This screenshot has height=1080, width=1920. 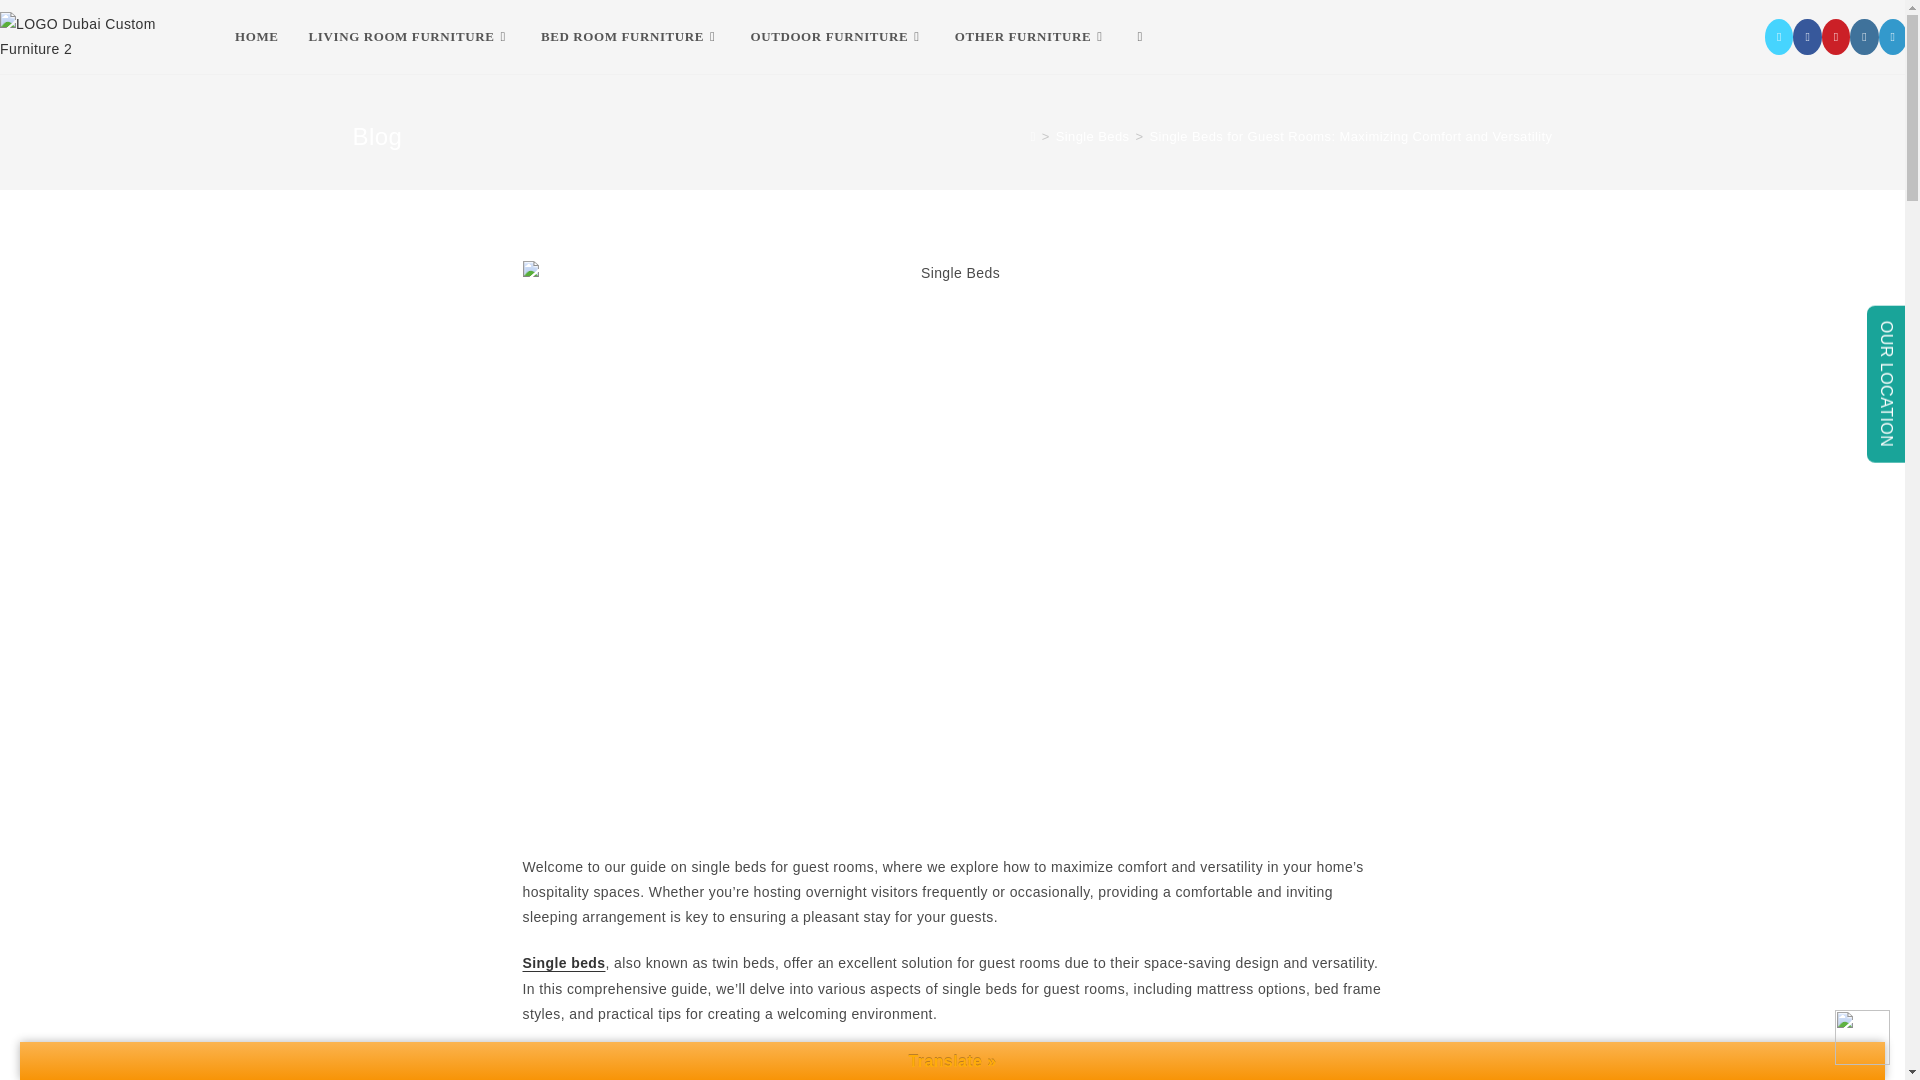 What do you see at coordinates (256, 37) in the screenshot?
I see `HOME` at bounding box center [256, 37].